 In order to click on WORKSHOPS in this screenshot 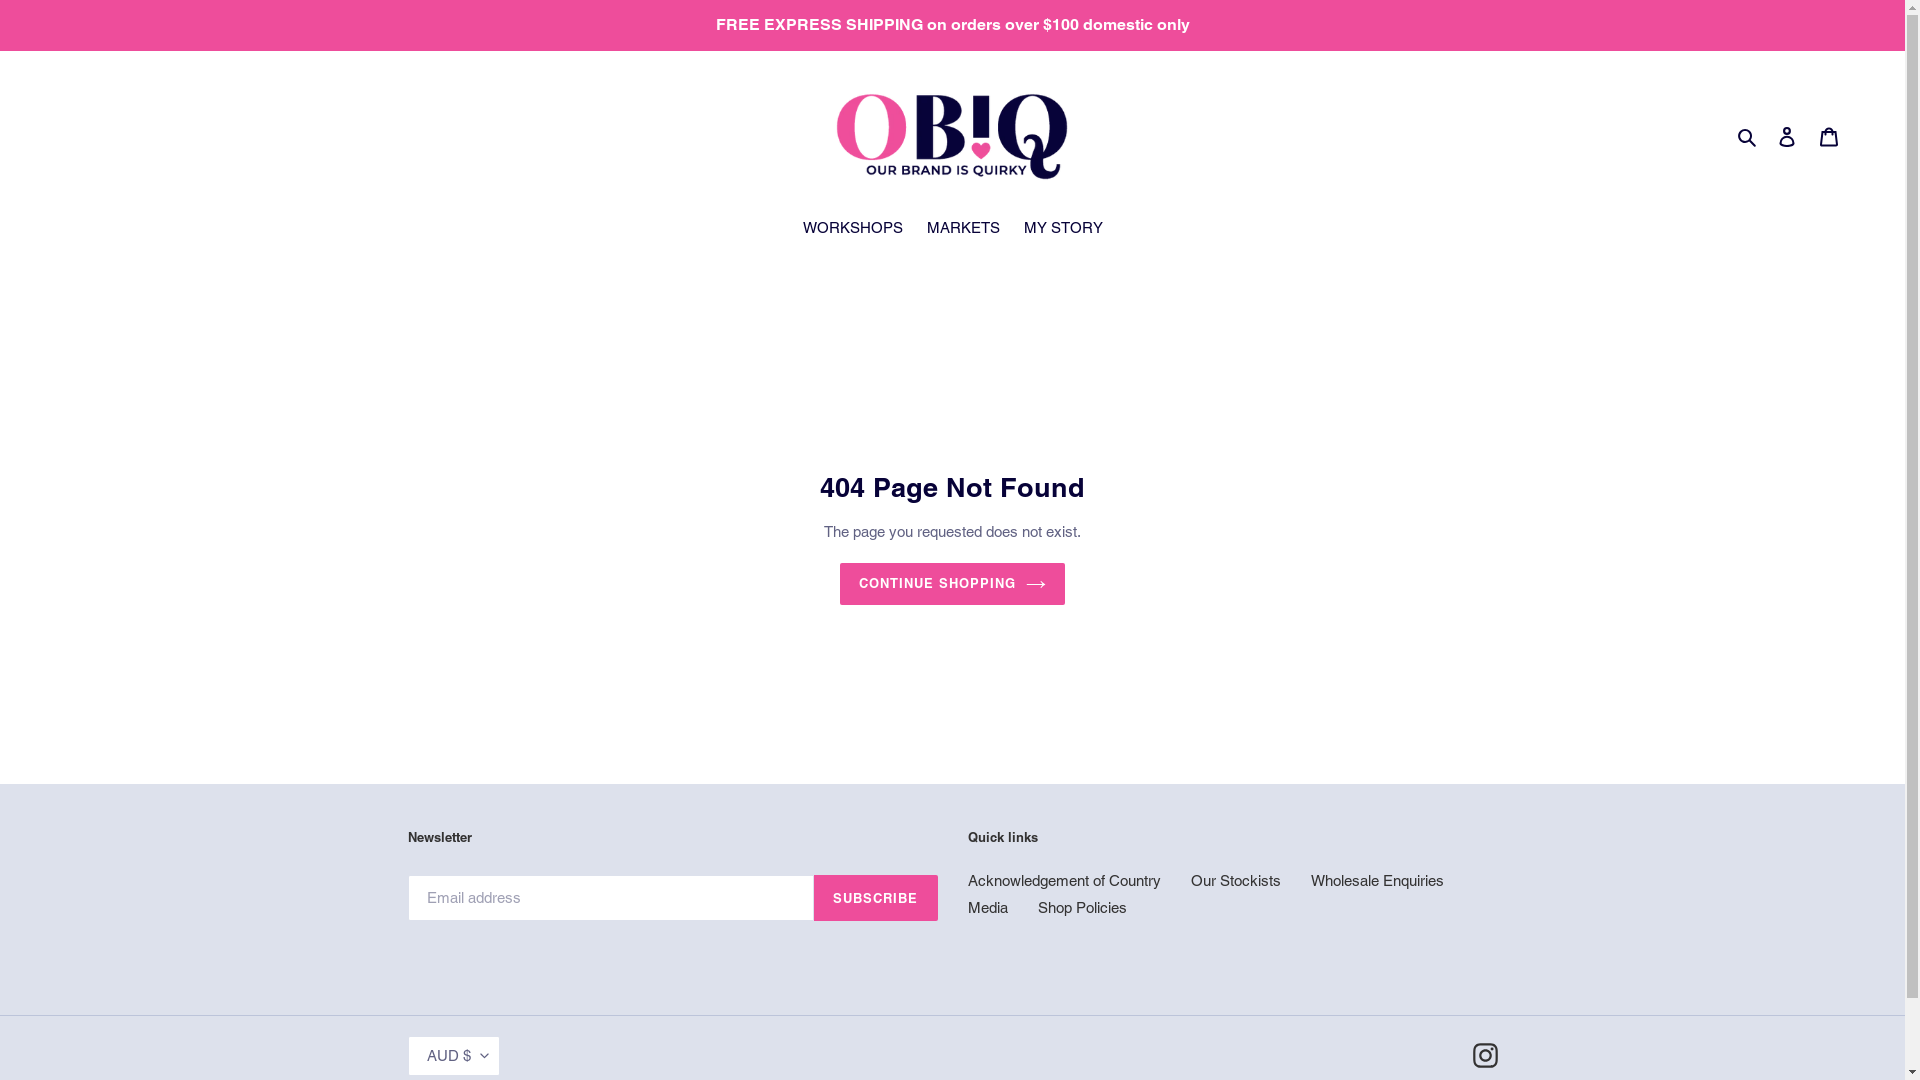, I will do `click(852, 230)`.